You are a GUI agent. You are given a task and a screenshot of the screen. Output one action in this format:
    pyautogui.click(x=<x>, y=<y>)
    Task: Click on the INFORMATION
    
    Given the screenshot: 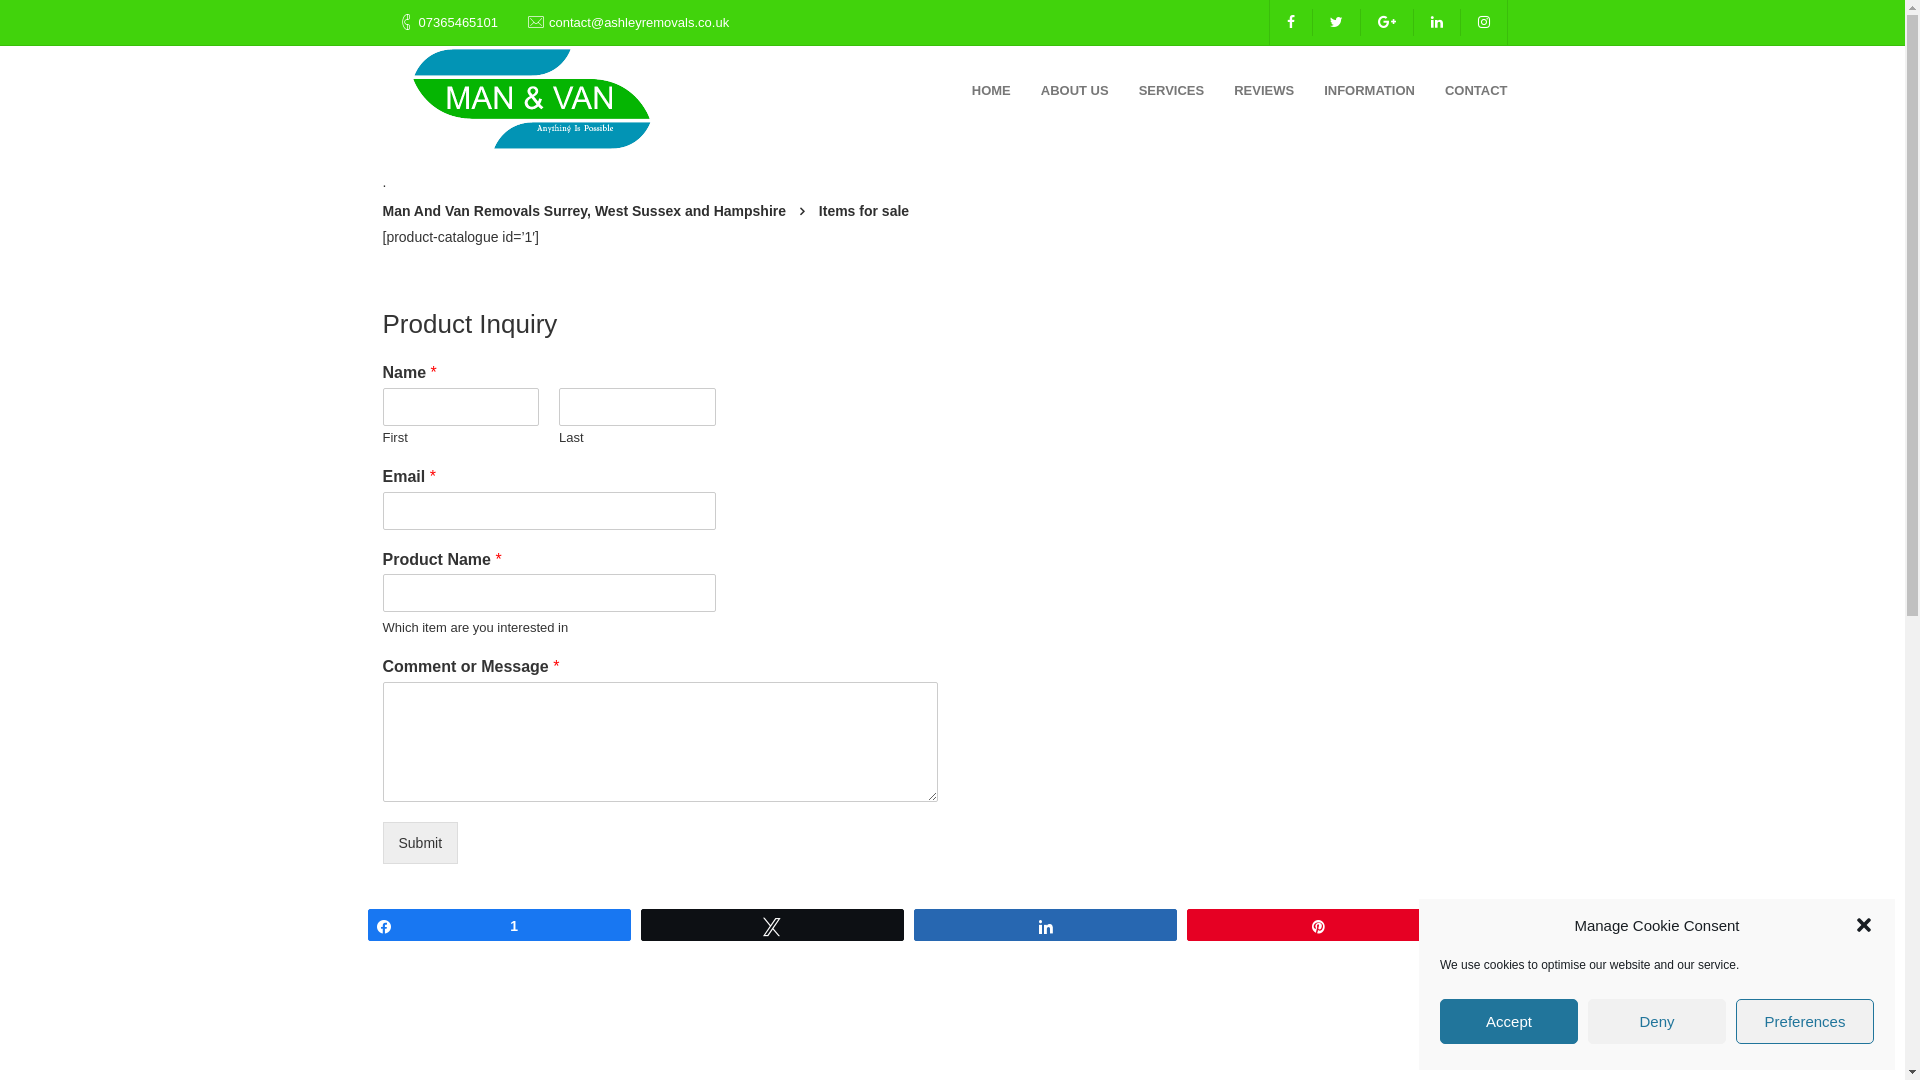 What is the action you would take?
    pyautogui.click(x=1370, y=90)
    